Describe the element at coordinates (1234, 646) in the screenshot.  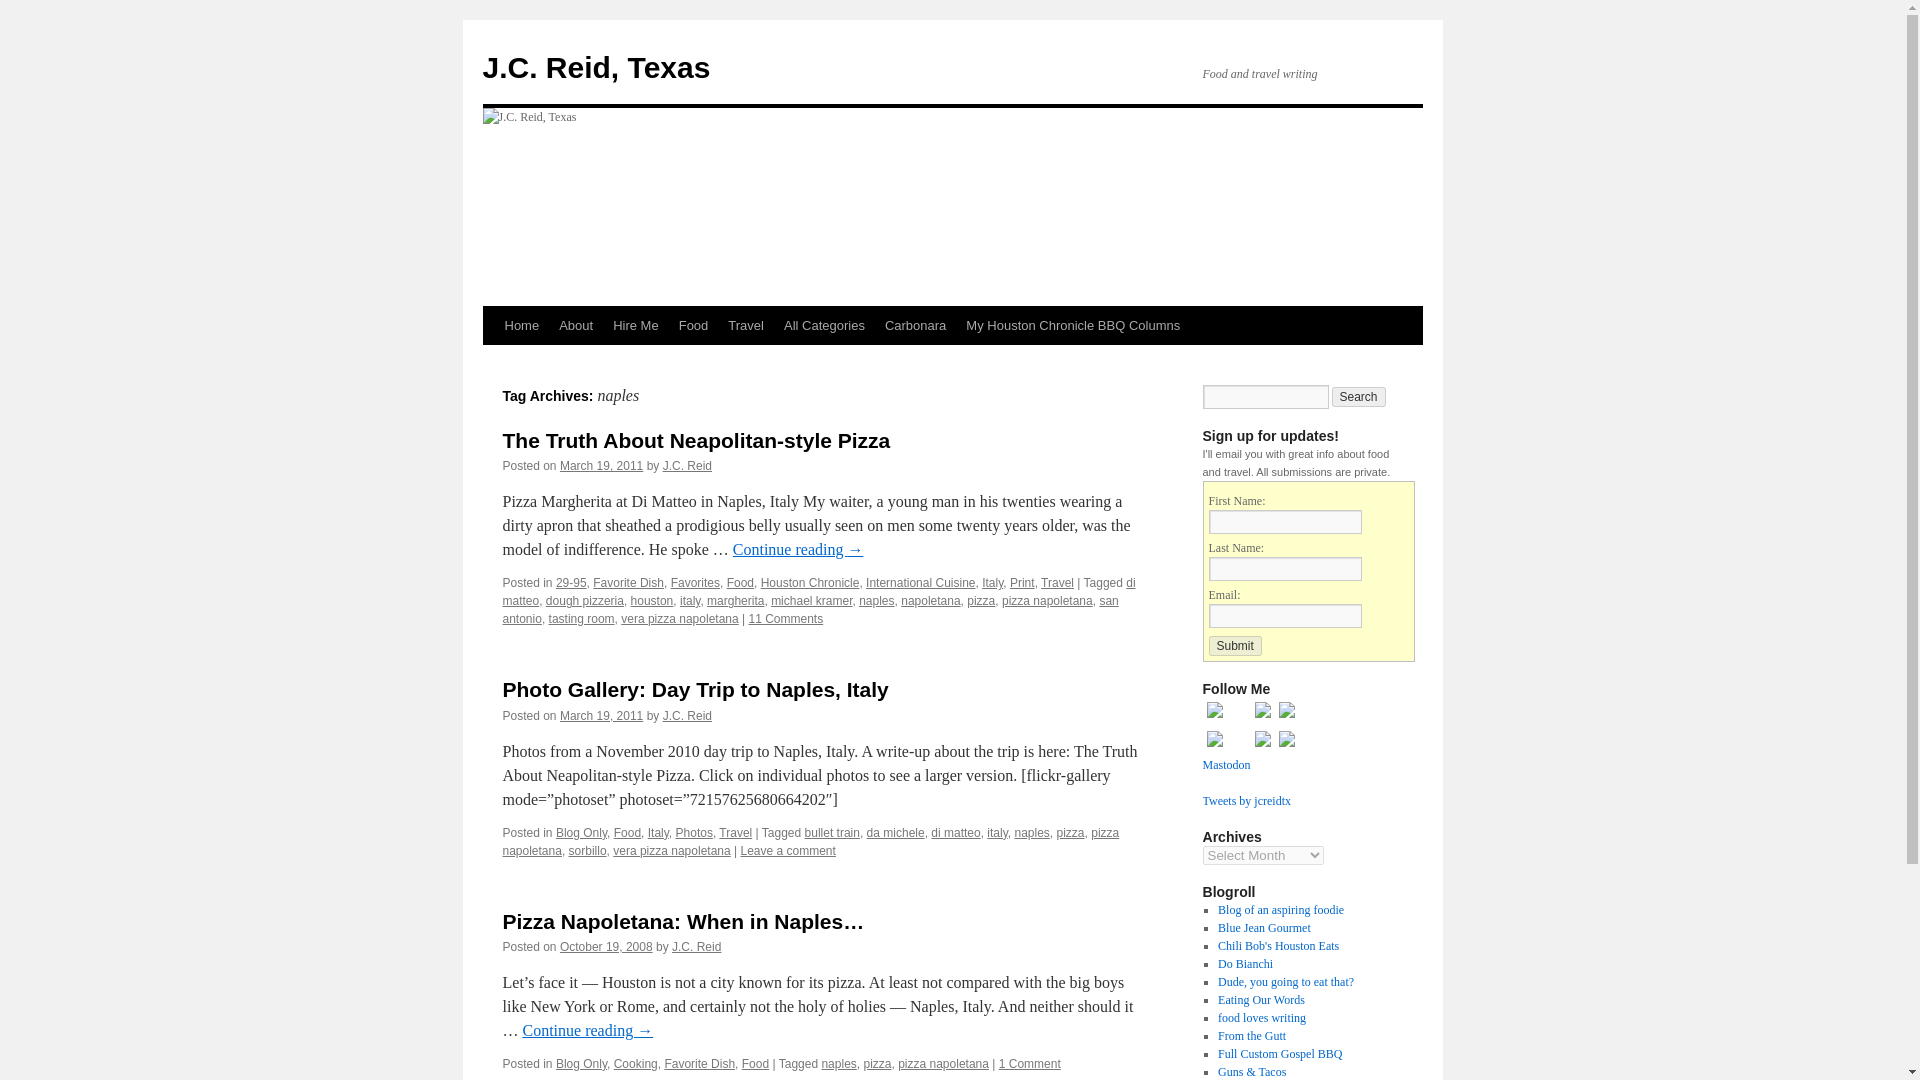
I see `Submit` at that location.